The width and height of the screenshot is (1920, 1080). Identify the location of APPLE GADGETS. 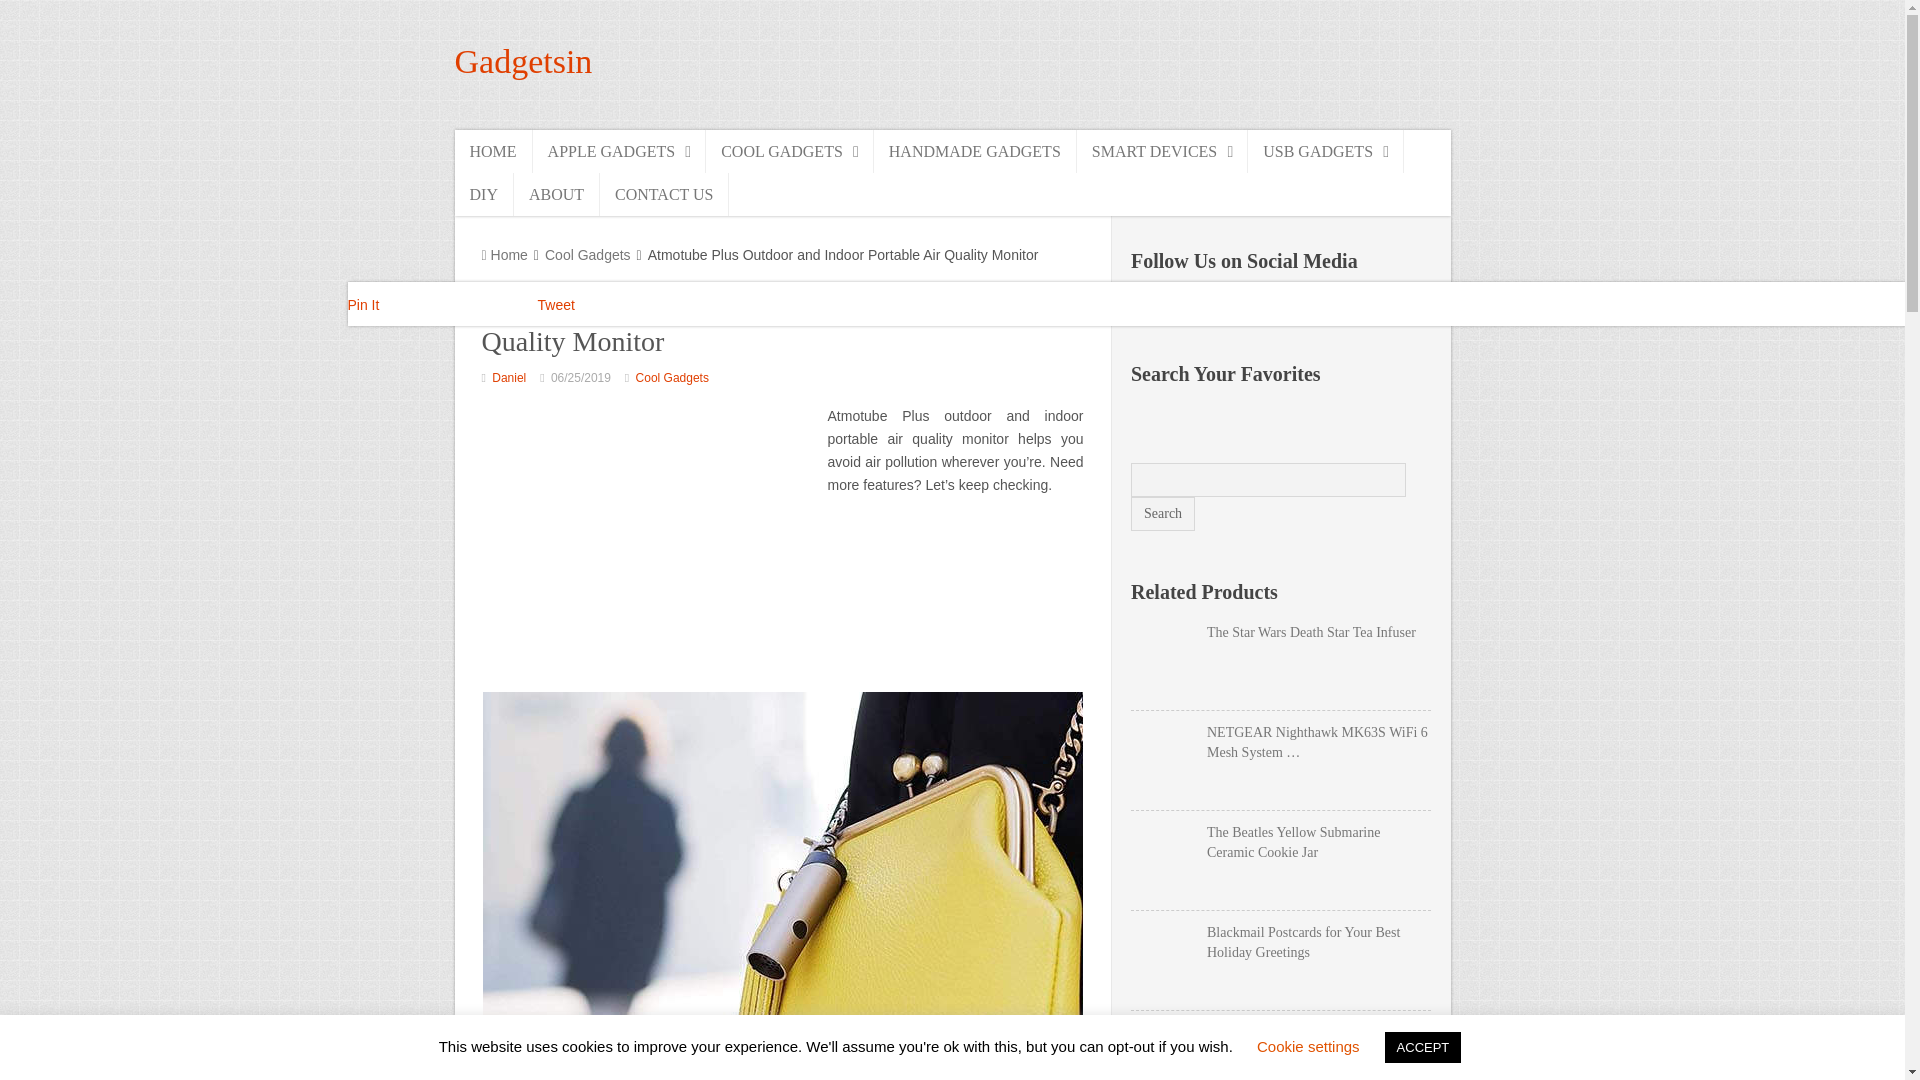
(620, 150).